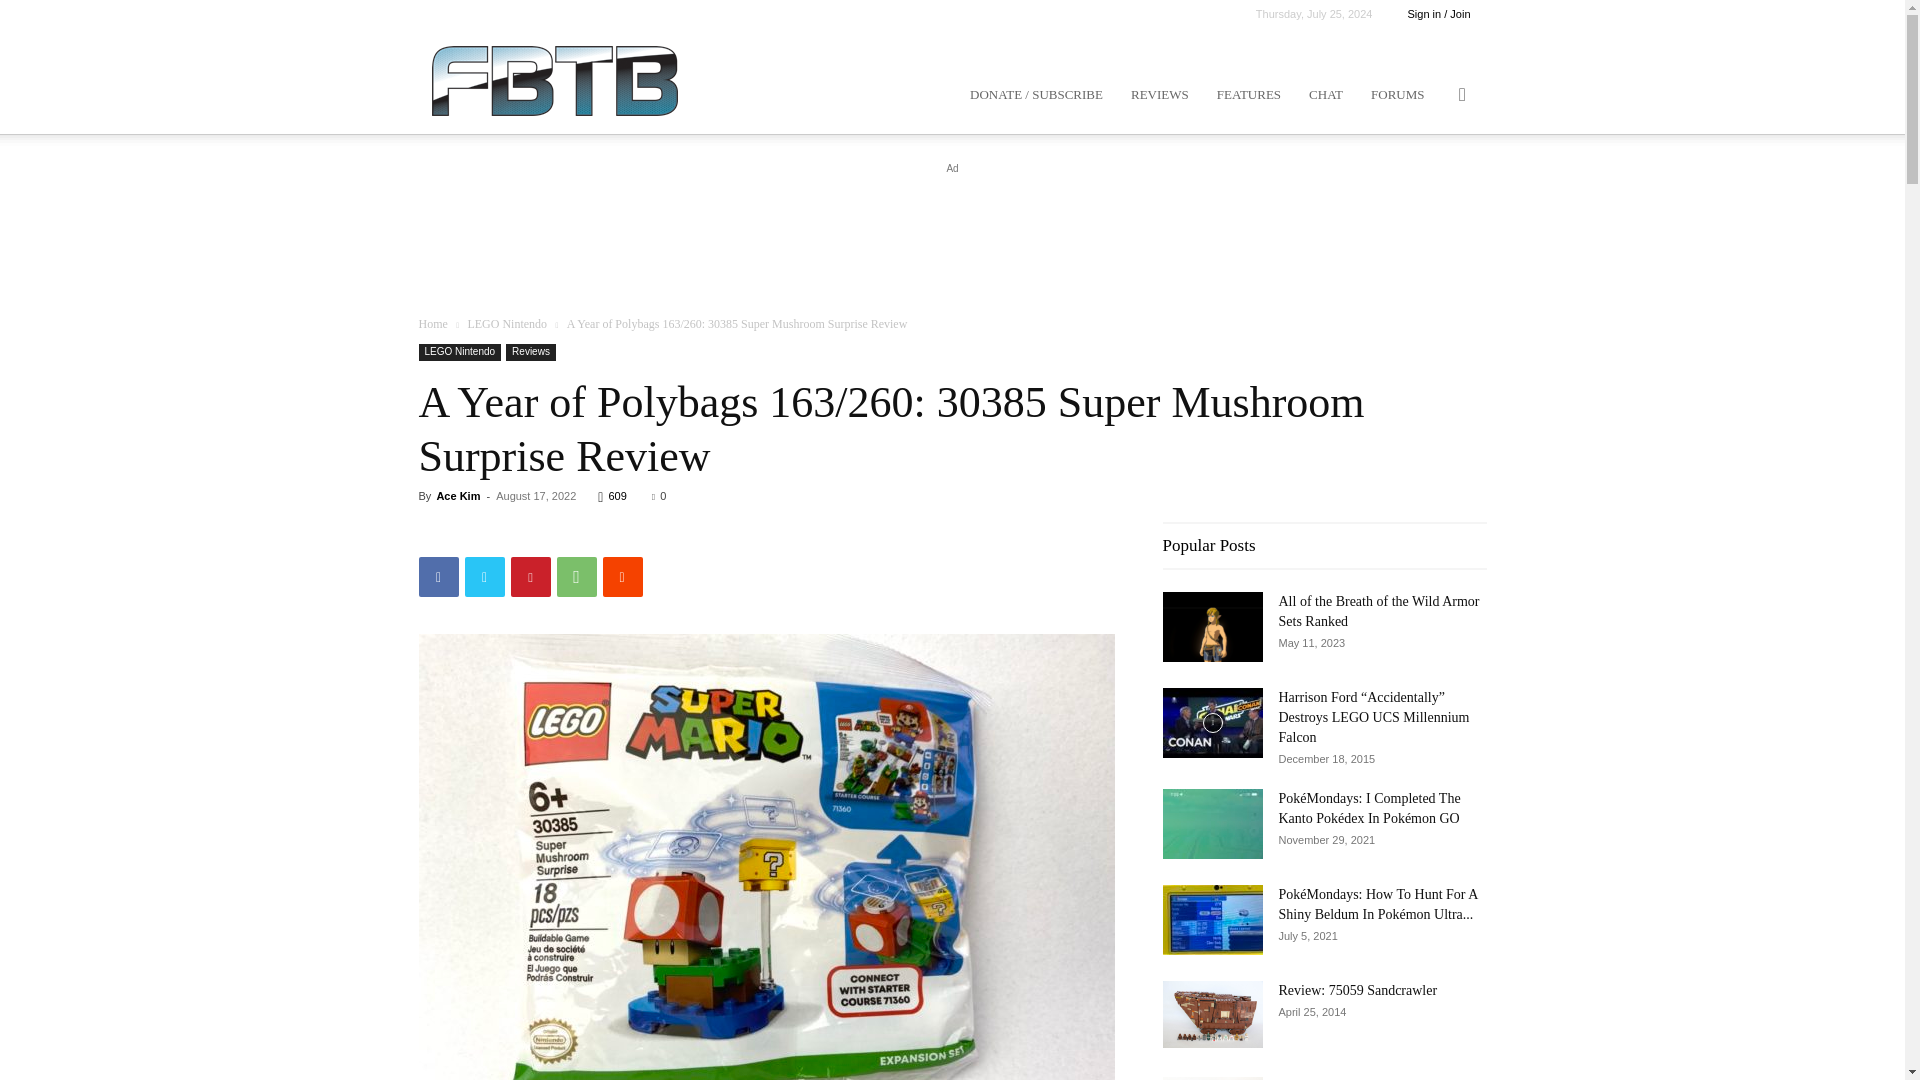  I want to click on FEATURES, so click(1248, 94).